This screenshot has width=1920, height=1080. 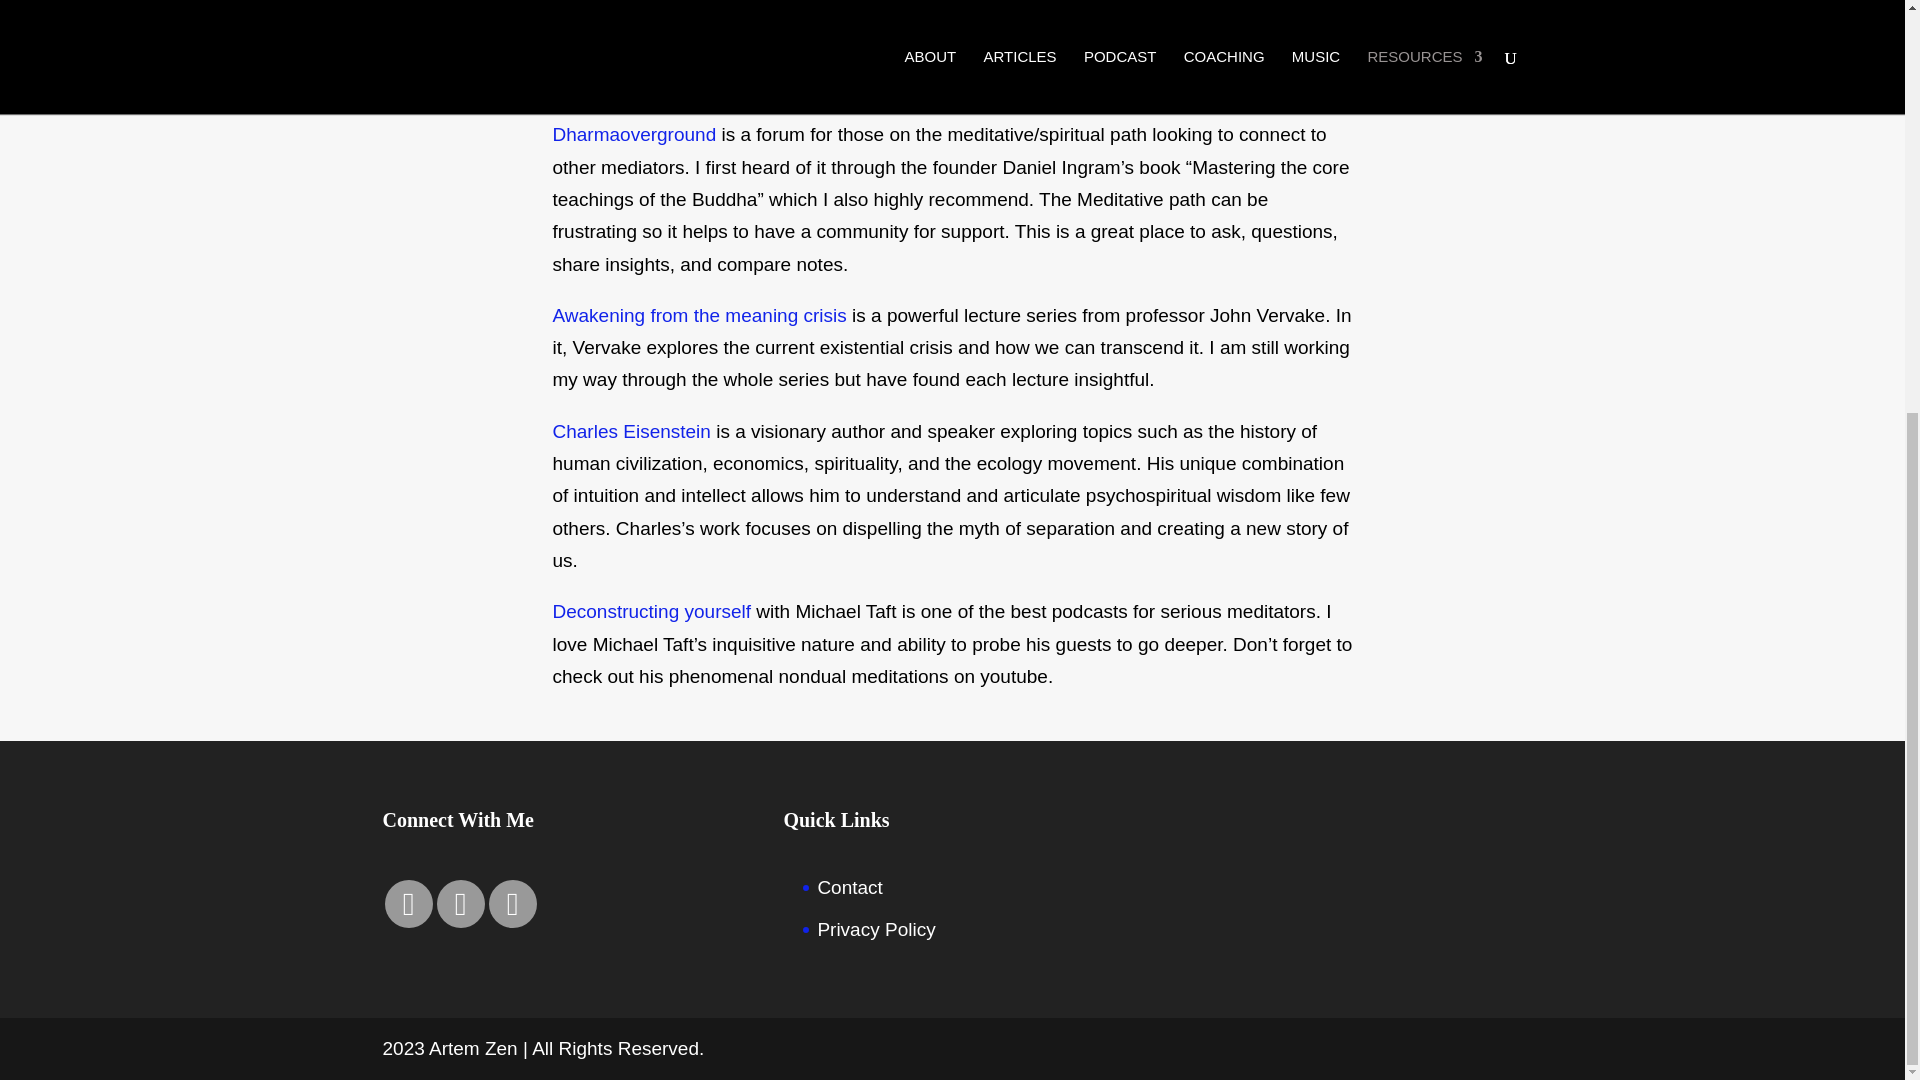 I want to click on Rebel Wisdom, so click(x=616, y=18).